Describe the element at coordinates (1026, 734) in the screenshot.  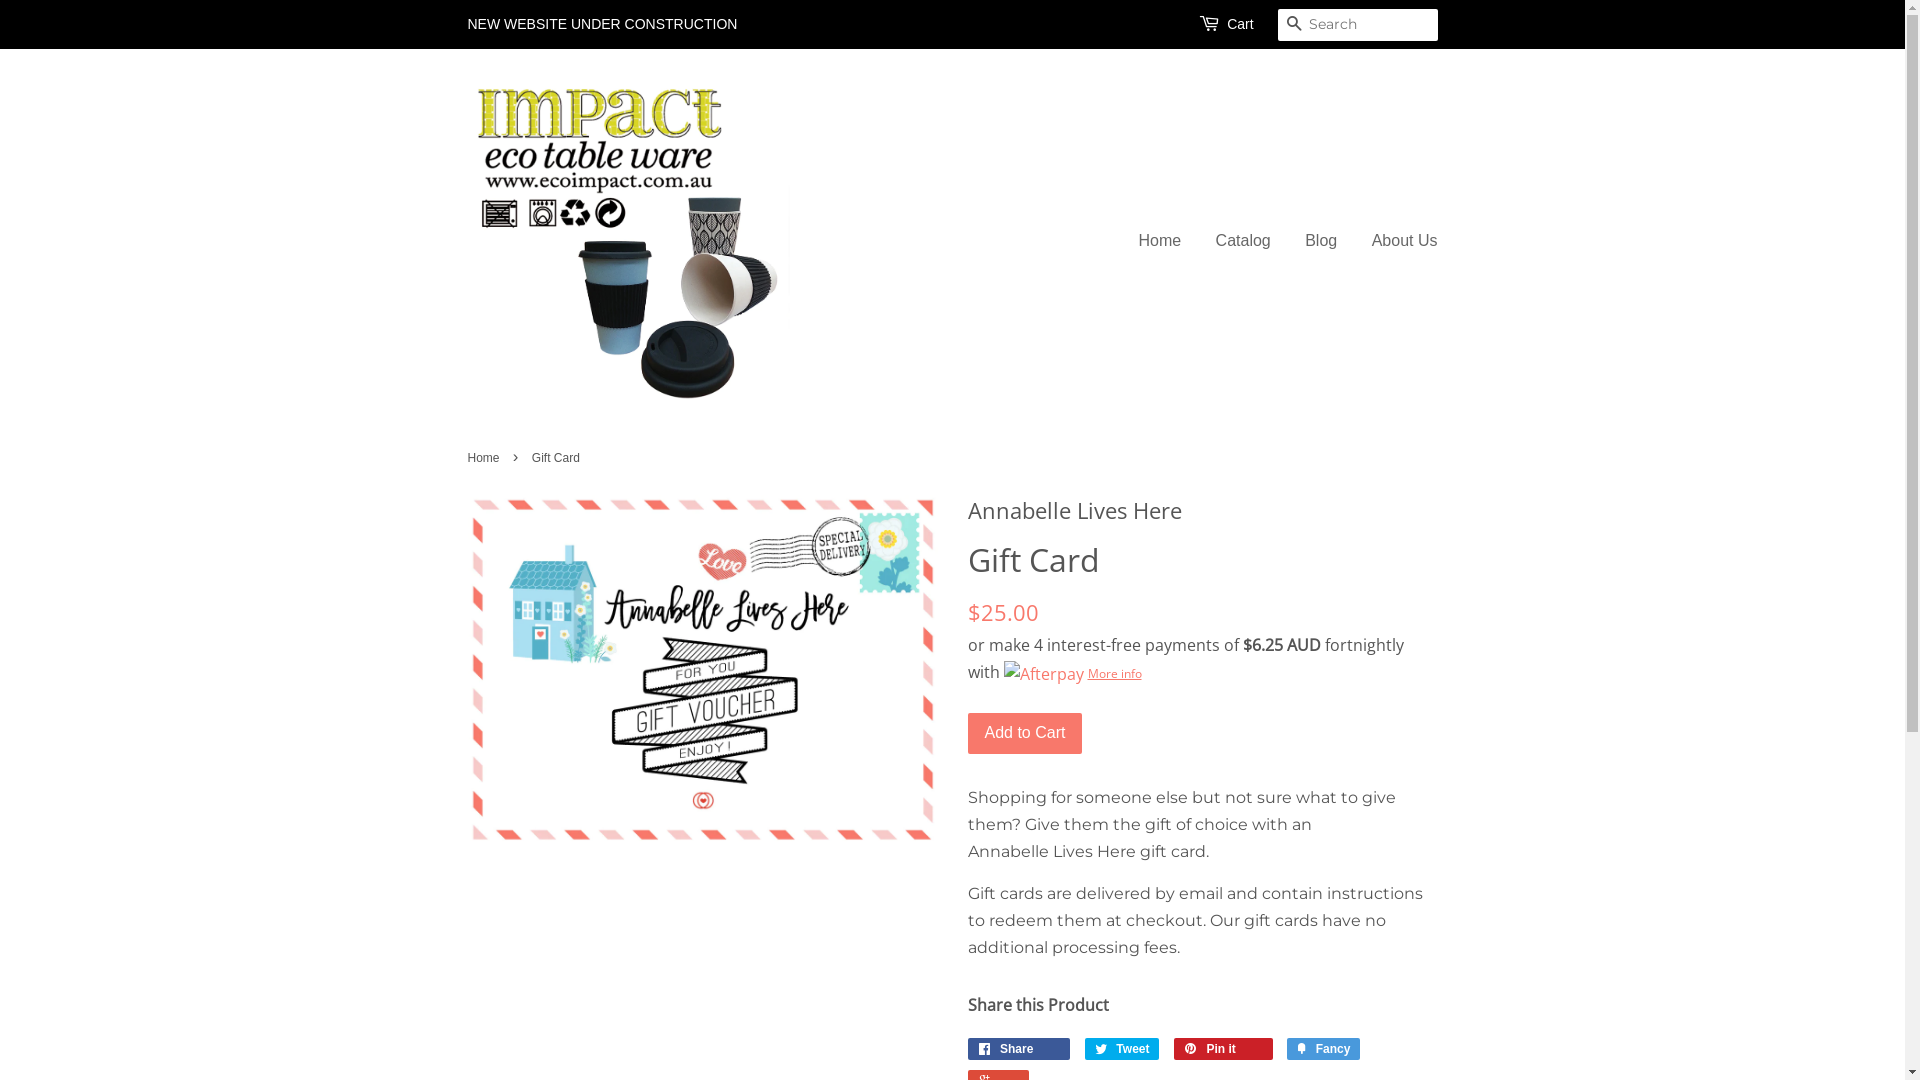
I see `Add to Cart` at that location.